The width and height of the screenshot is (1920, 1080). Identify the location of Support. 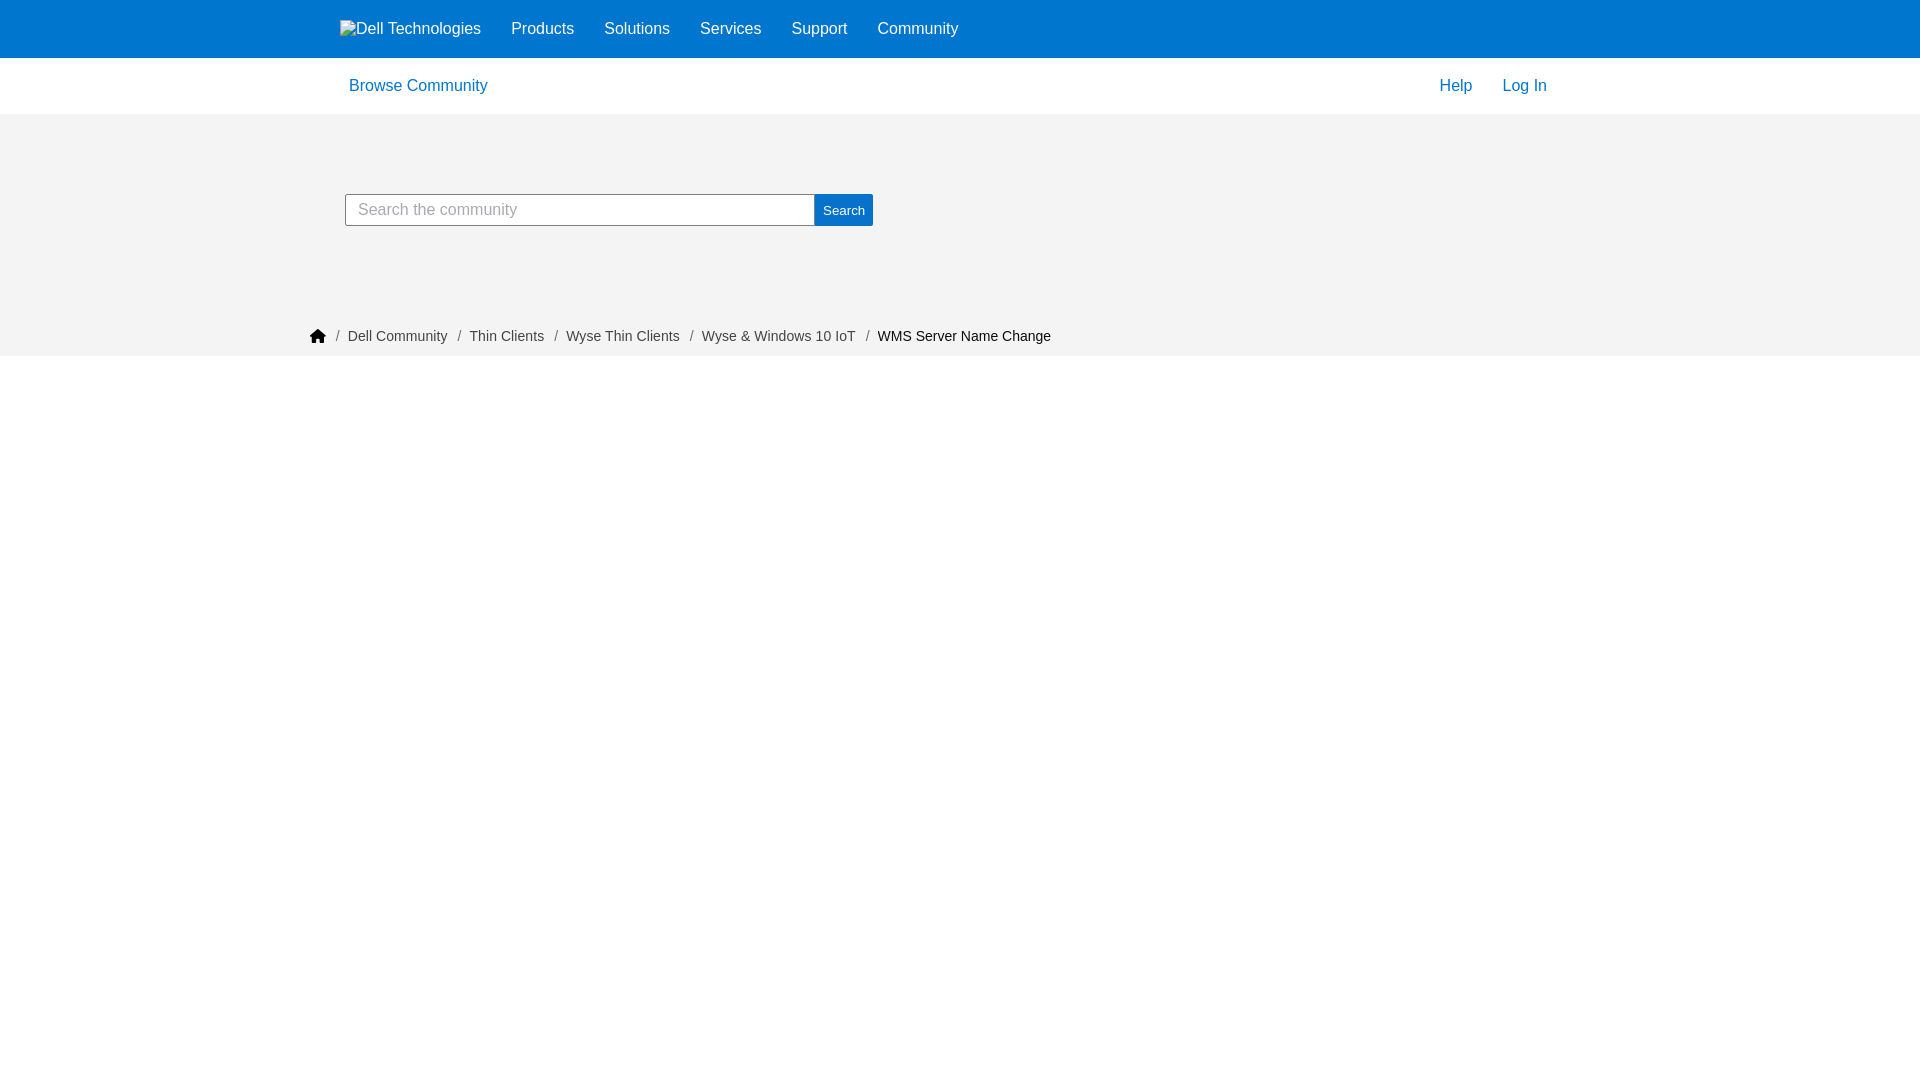
(818, 28).